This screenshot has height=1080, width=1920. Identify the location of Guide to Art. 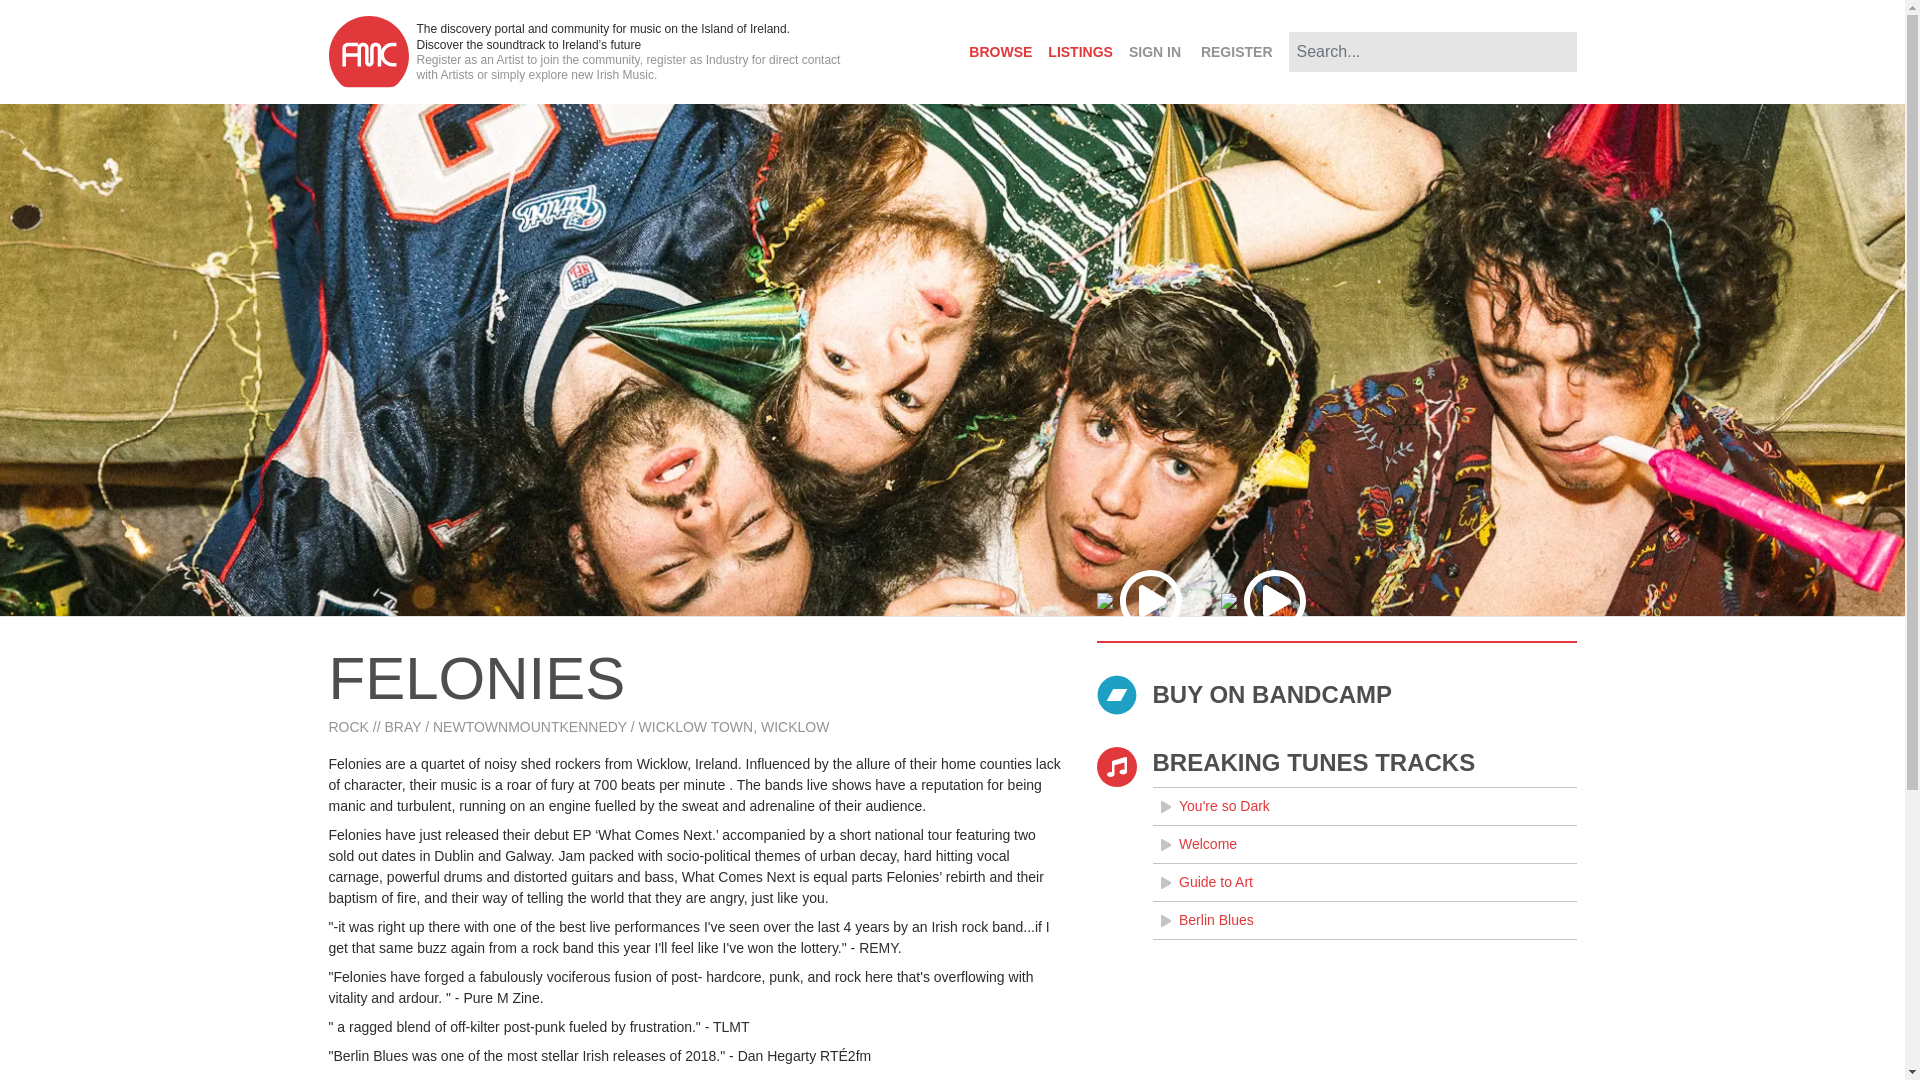
(1364, 882).